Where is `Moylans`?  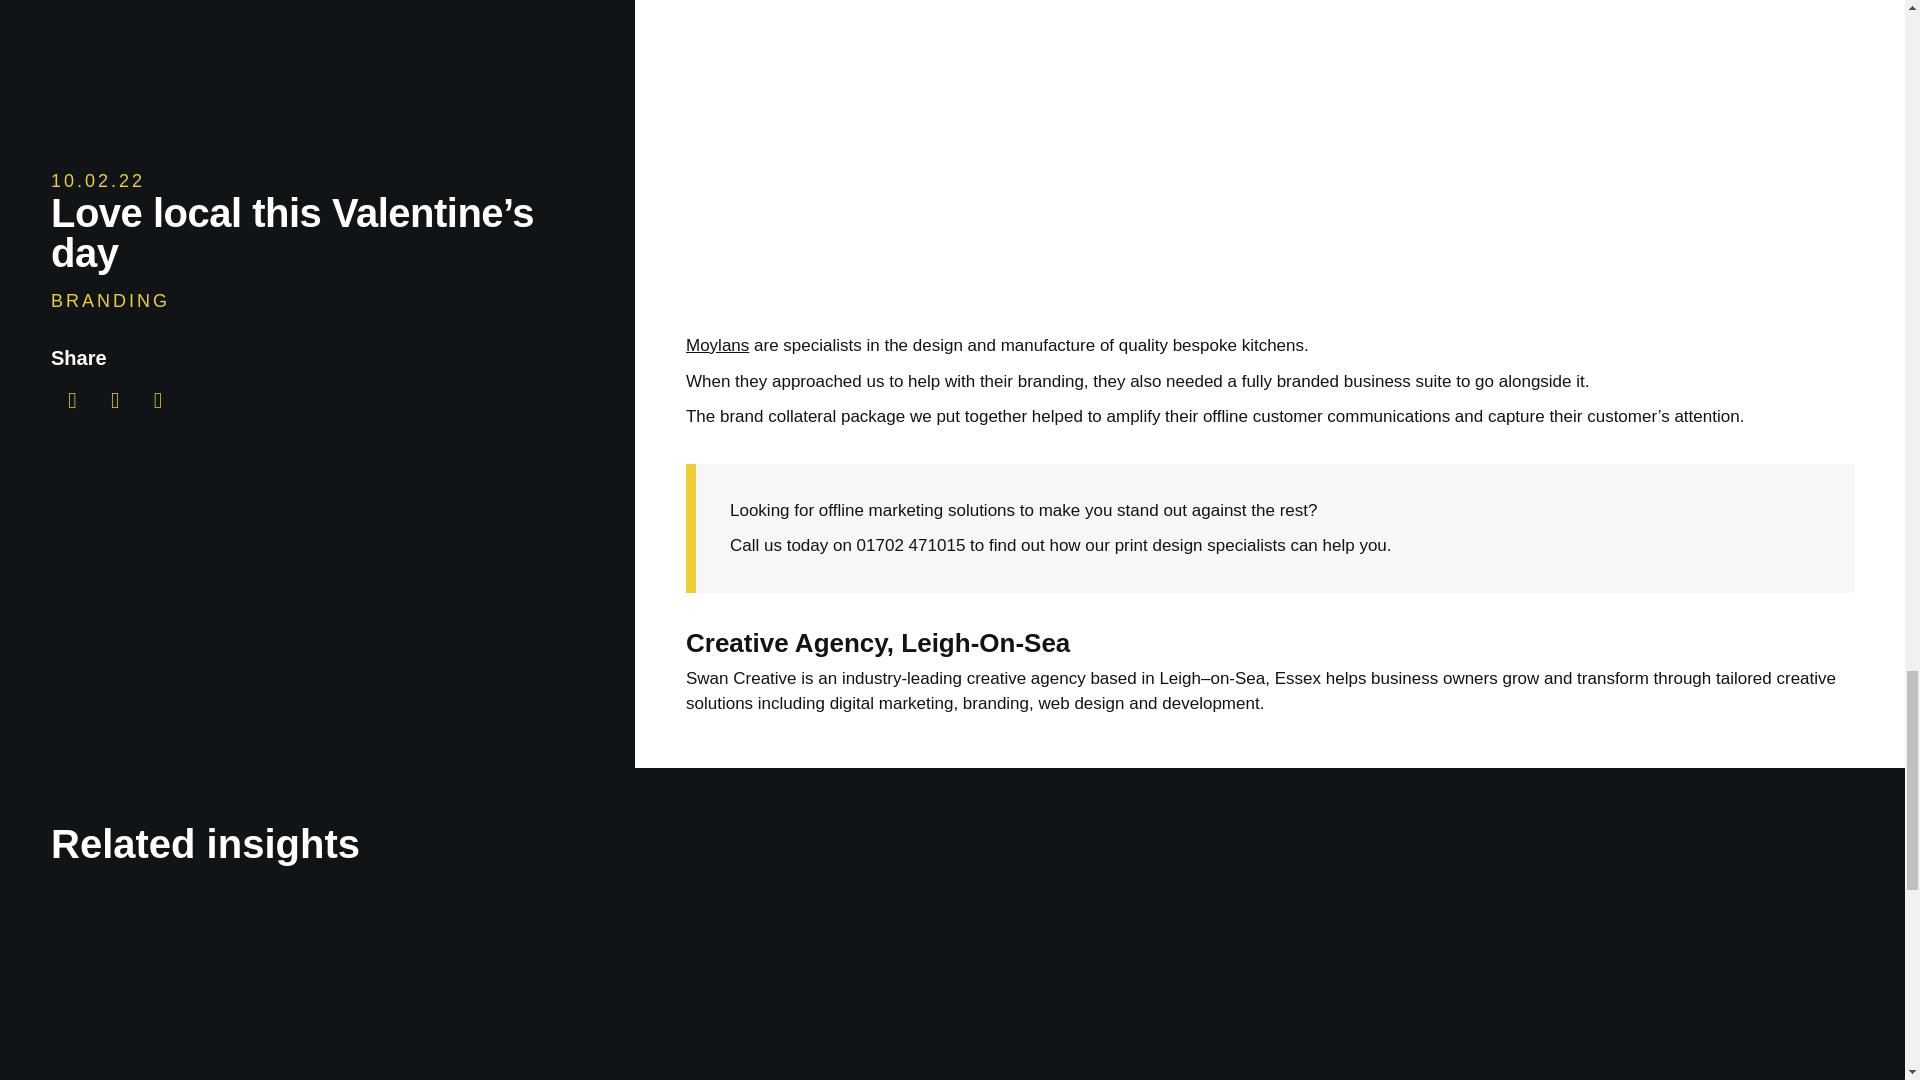
Moylans is located at coordinates (716, 345).